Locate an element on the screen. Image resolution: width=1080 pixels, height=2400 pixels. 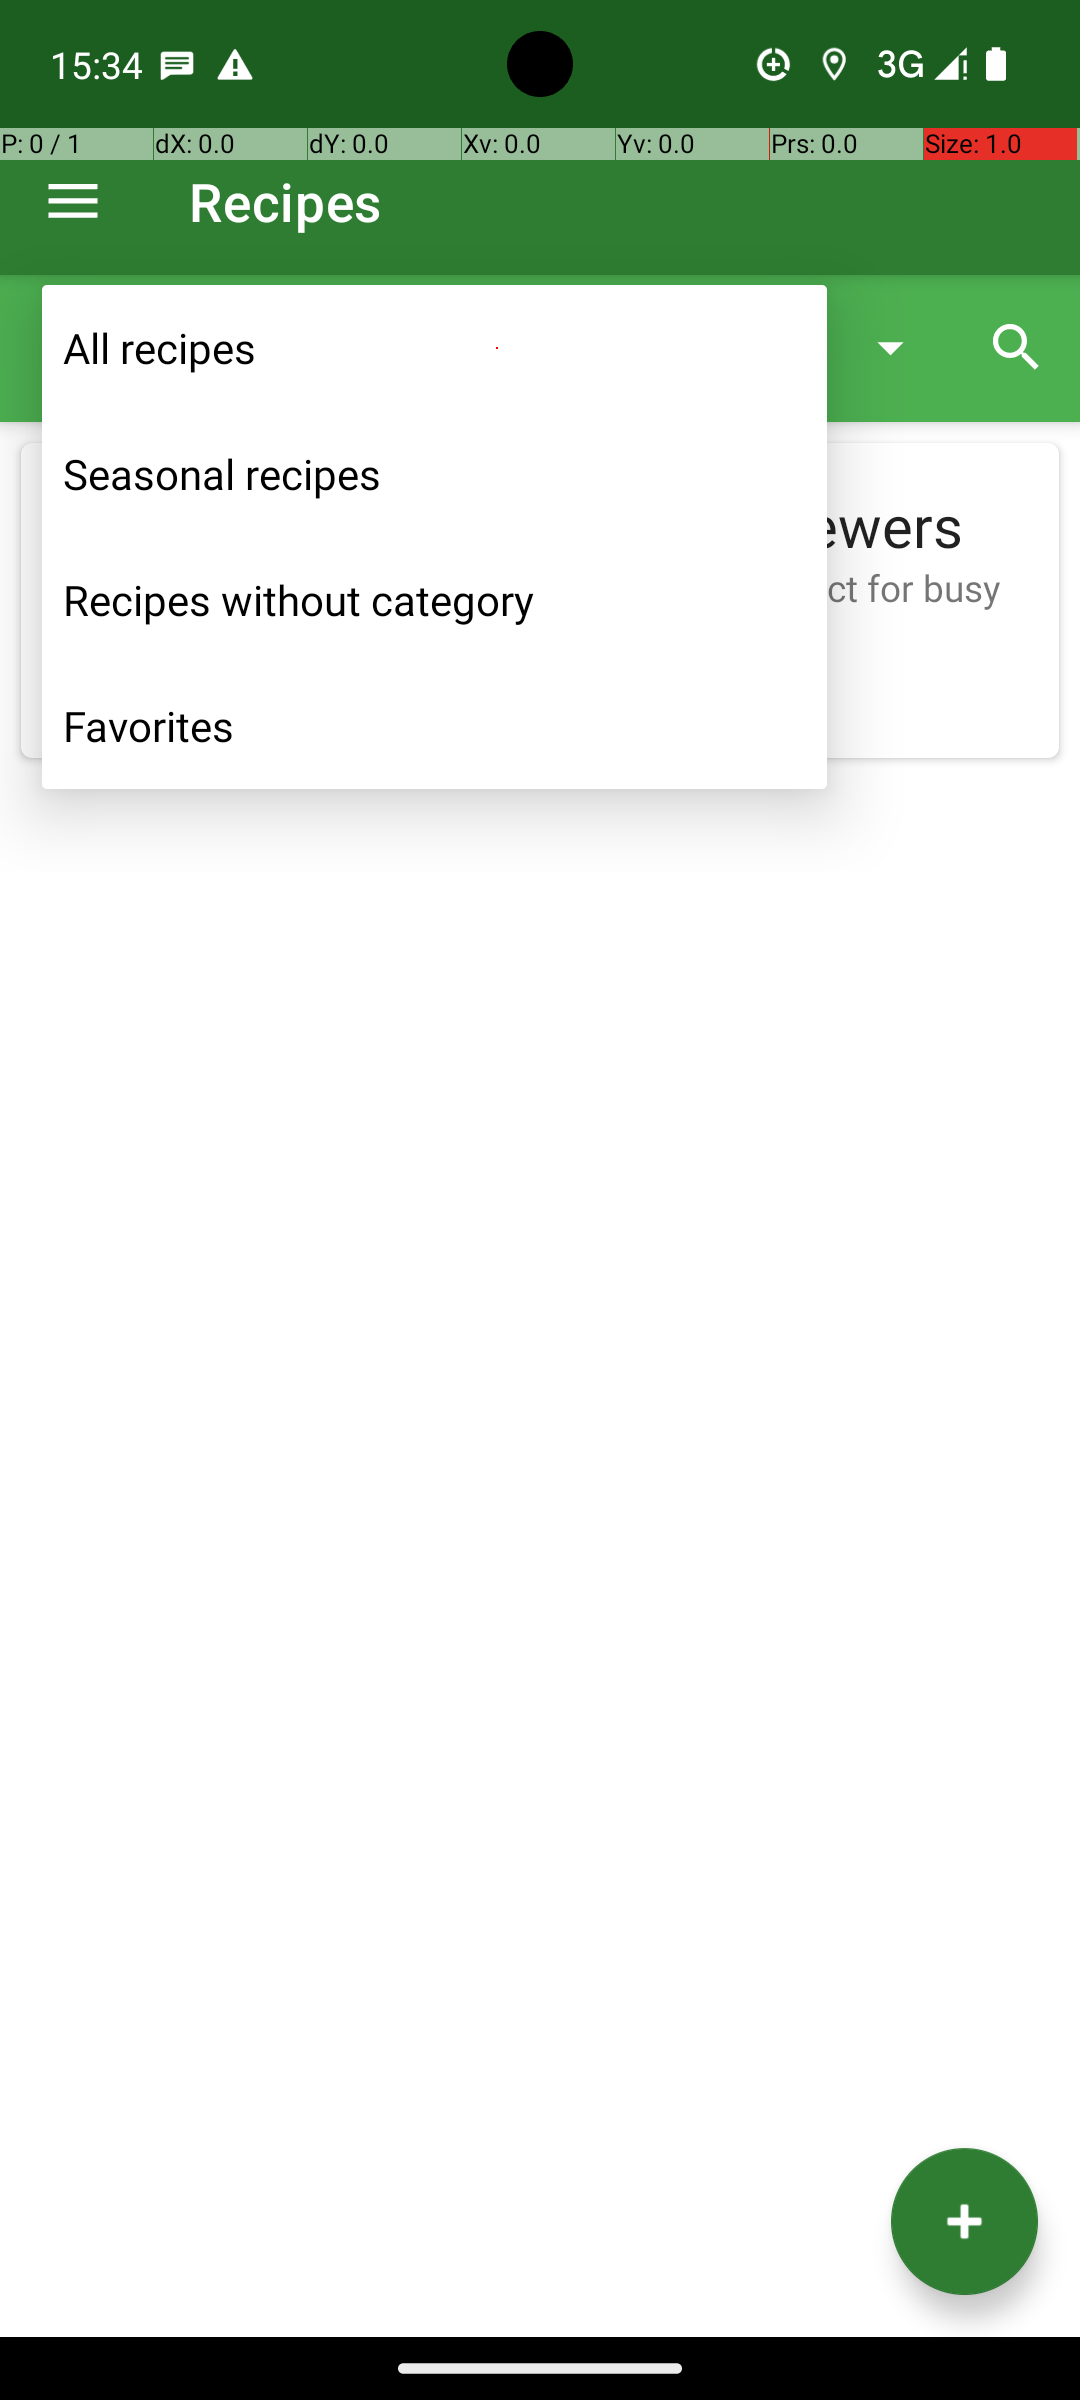
Recipes without category is located at coordinates (434, 600).